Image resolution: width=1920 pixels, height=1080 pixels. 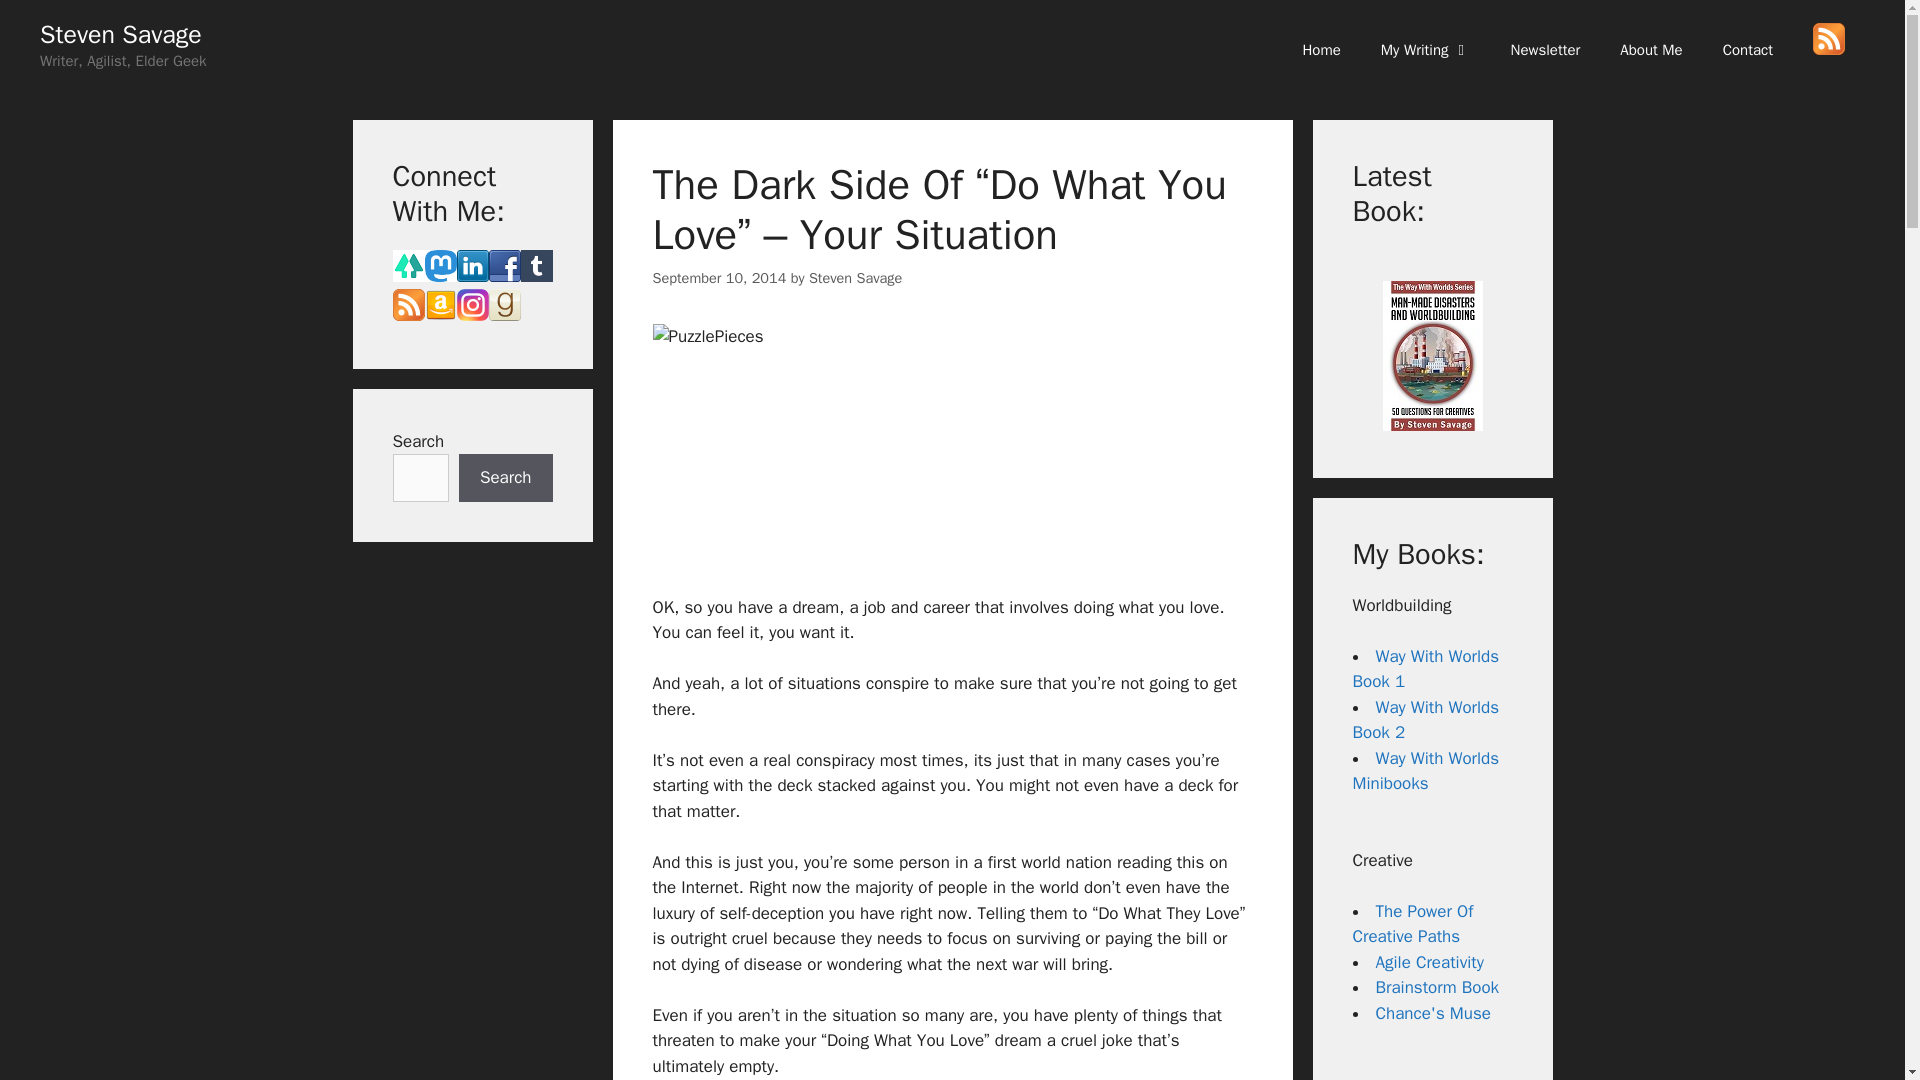 I want to click on My Writing, so click(x=1426, y=50).